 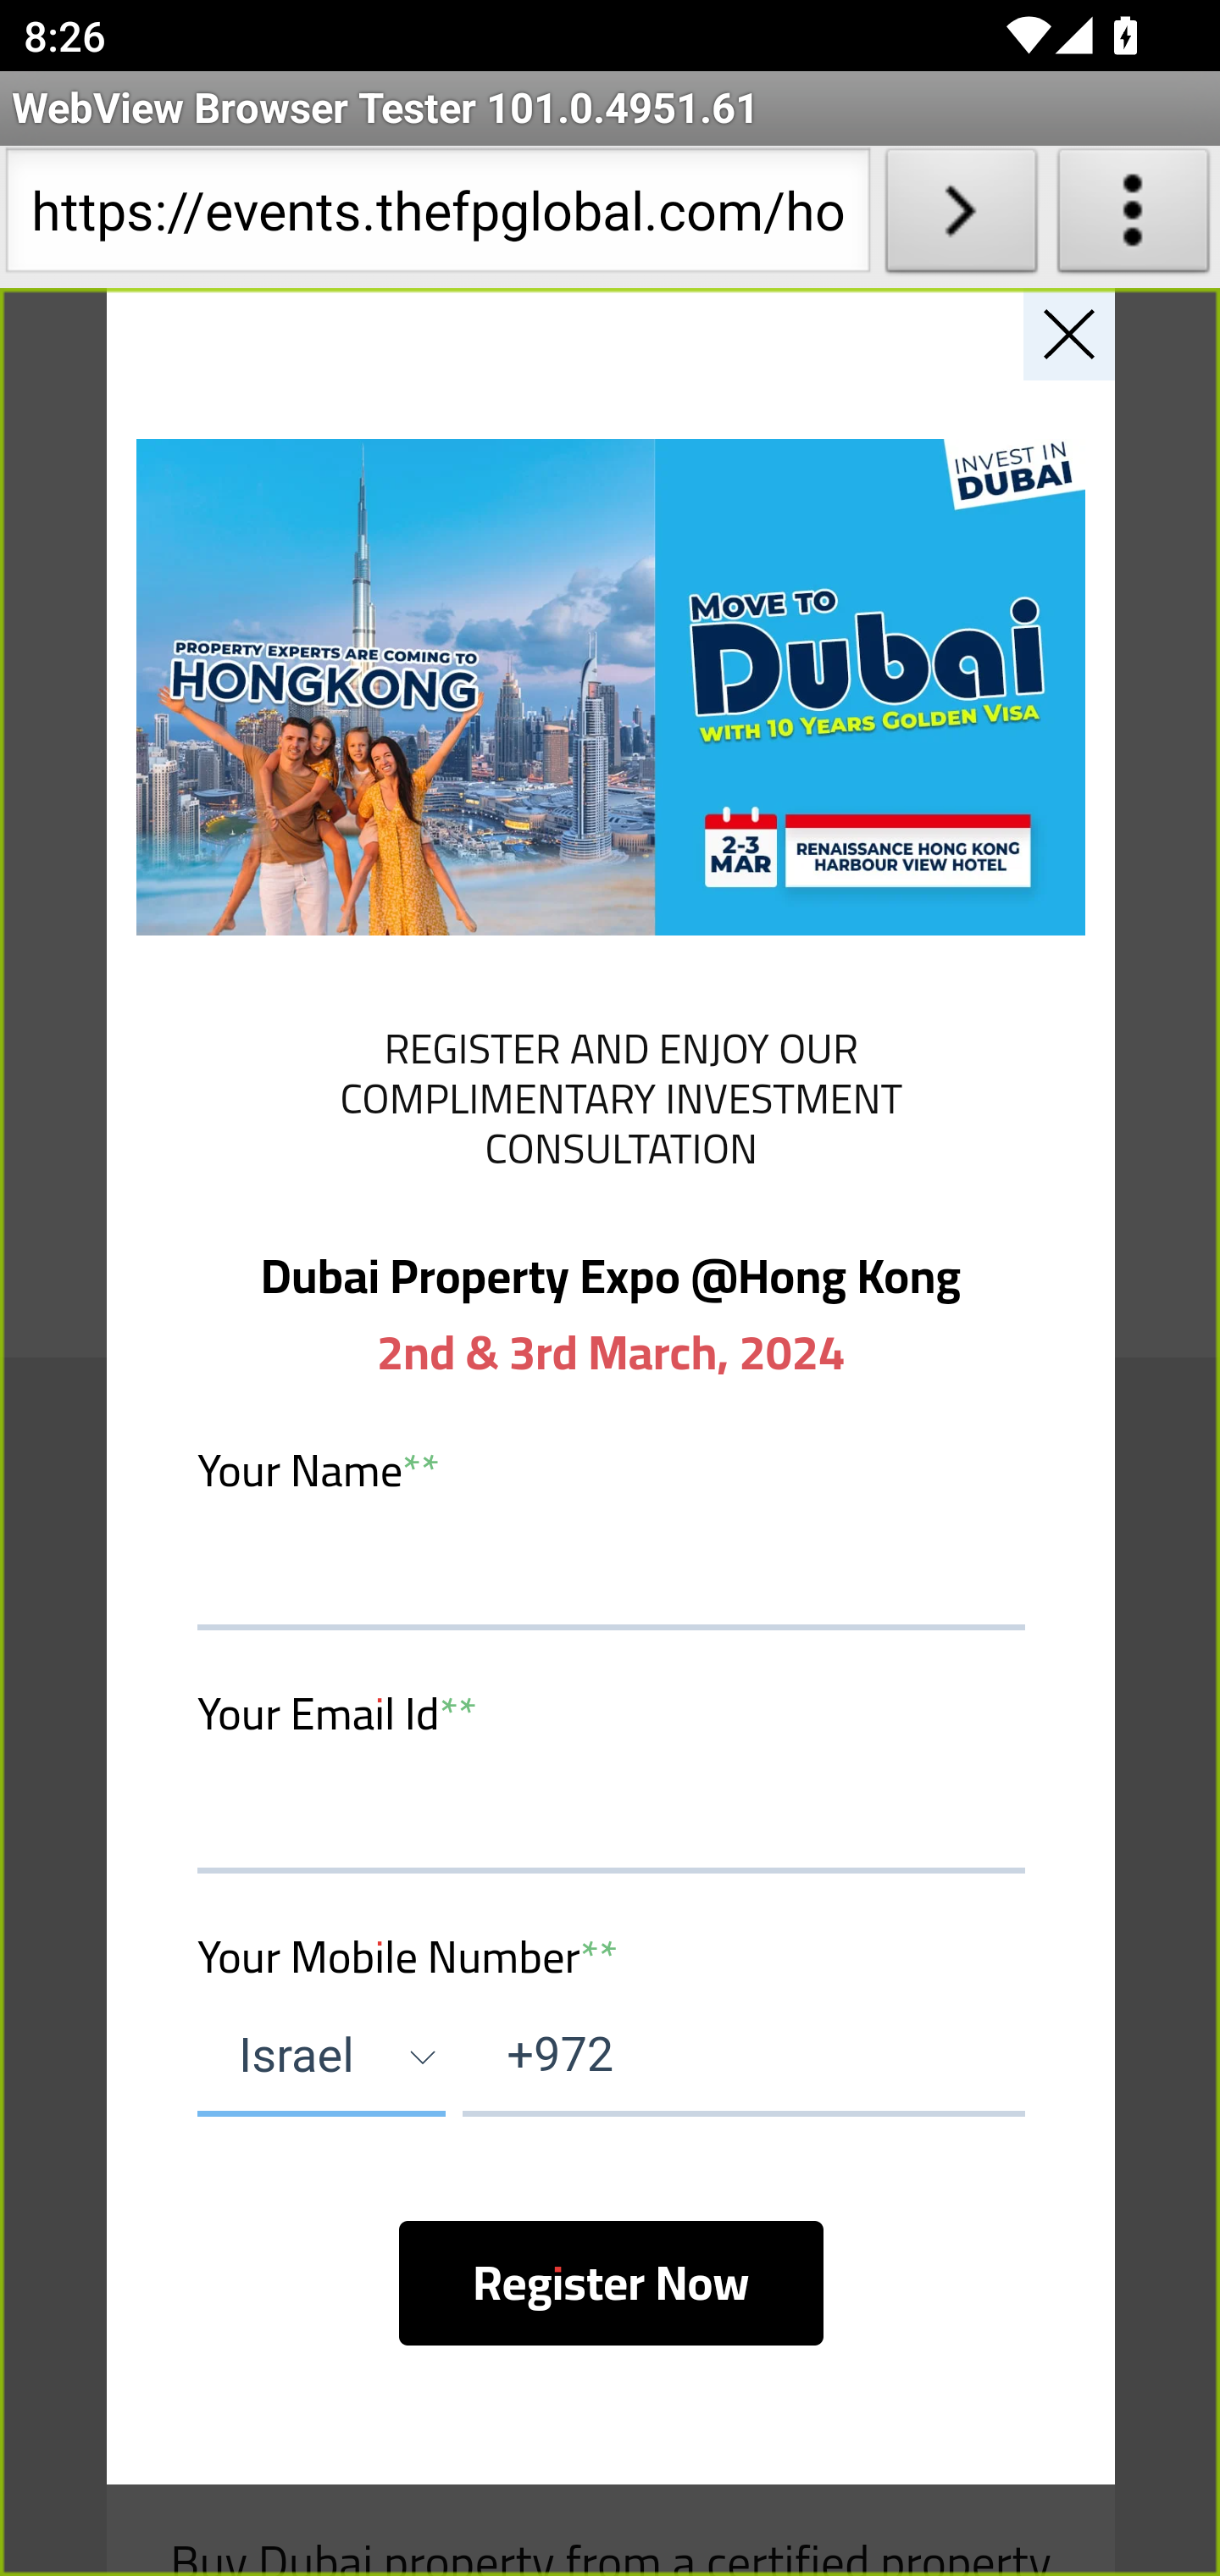 What do you see at coordinates (610, 1095) in the screenshot?
I see ` REGISTER NOW` at bounding box center [610, 1095].